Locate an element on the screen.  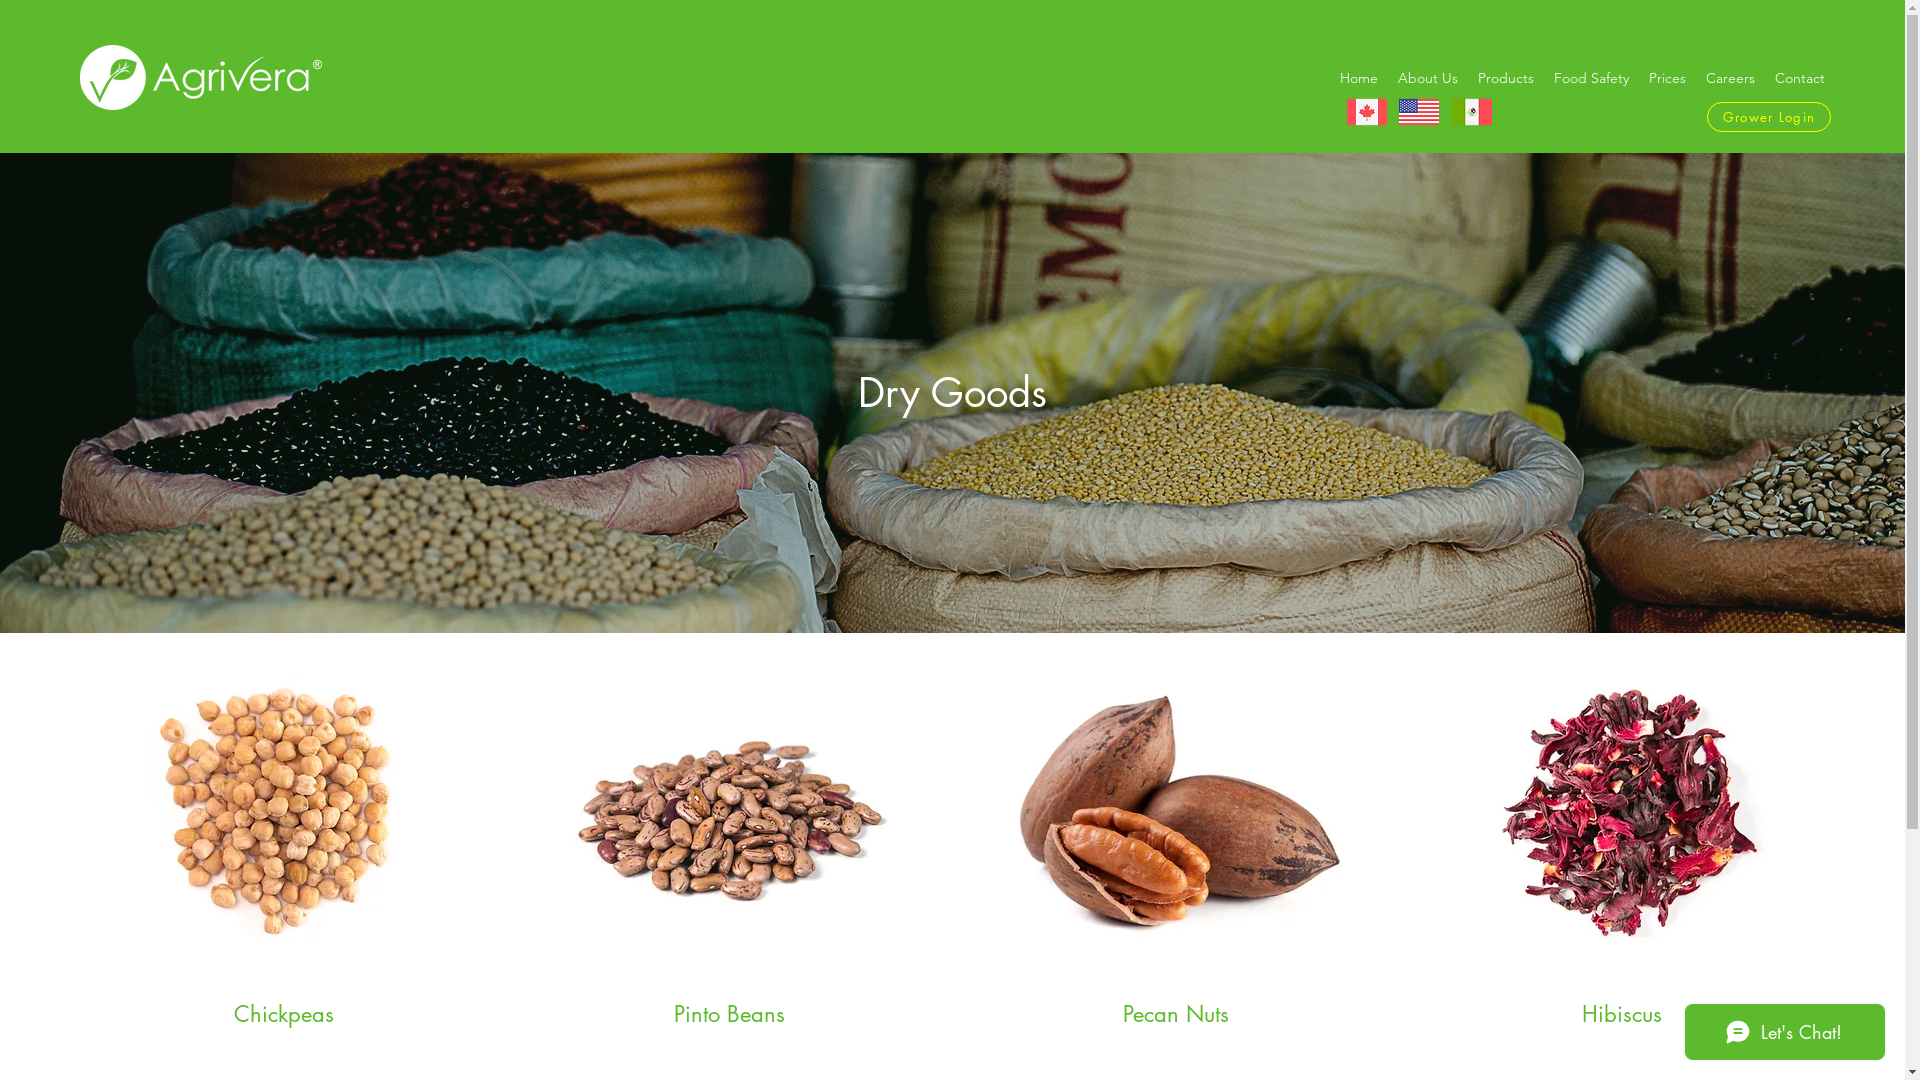
Contact is located at coordinates (1800, 78).